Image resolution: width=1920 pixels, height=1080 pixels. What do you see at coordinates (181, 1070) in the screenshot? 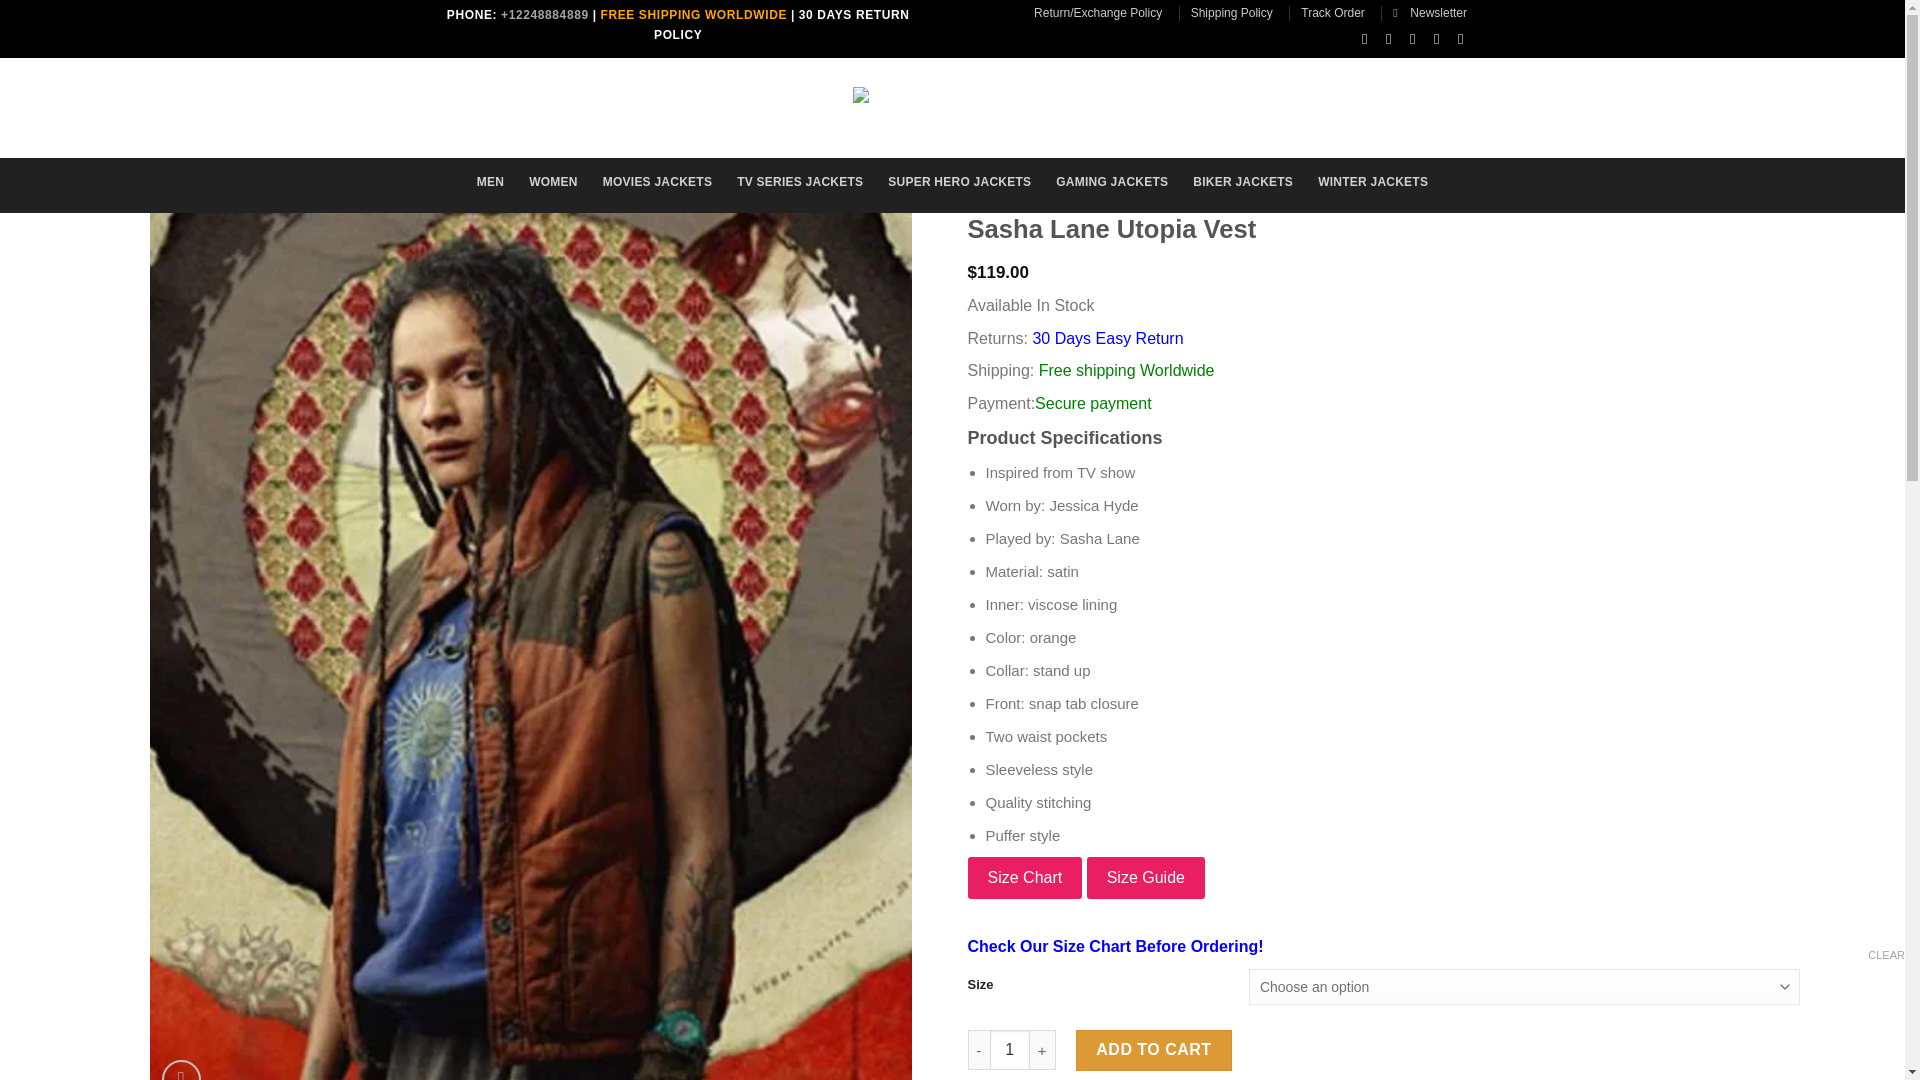
I see `Zoom` at bounding box center [181, 1070].